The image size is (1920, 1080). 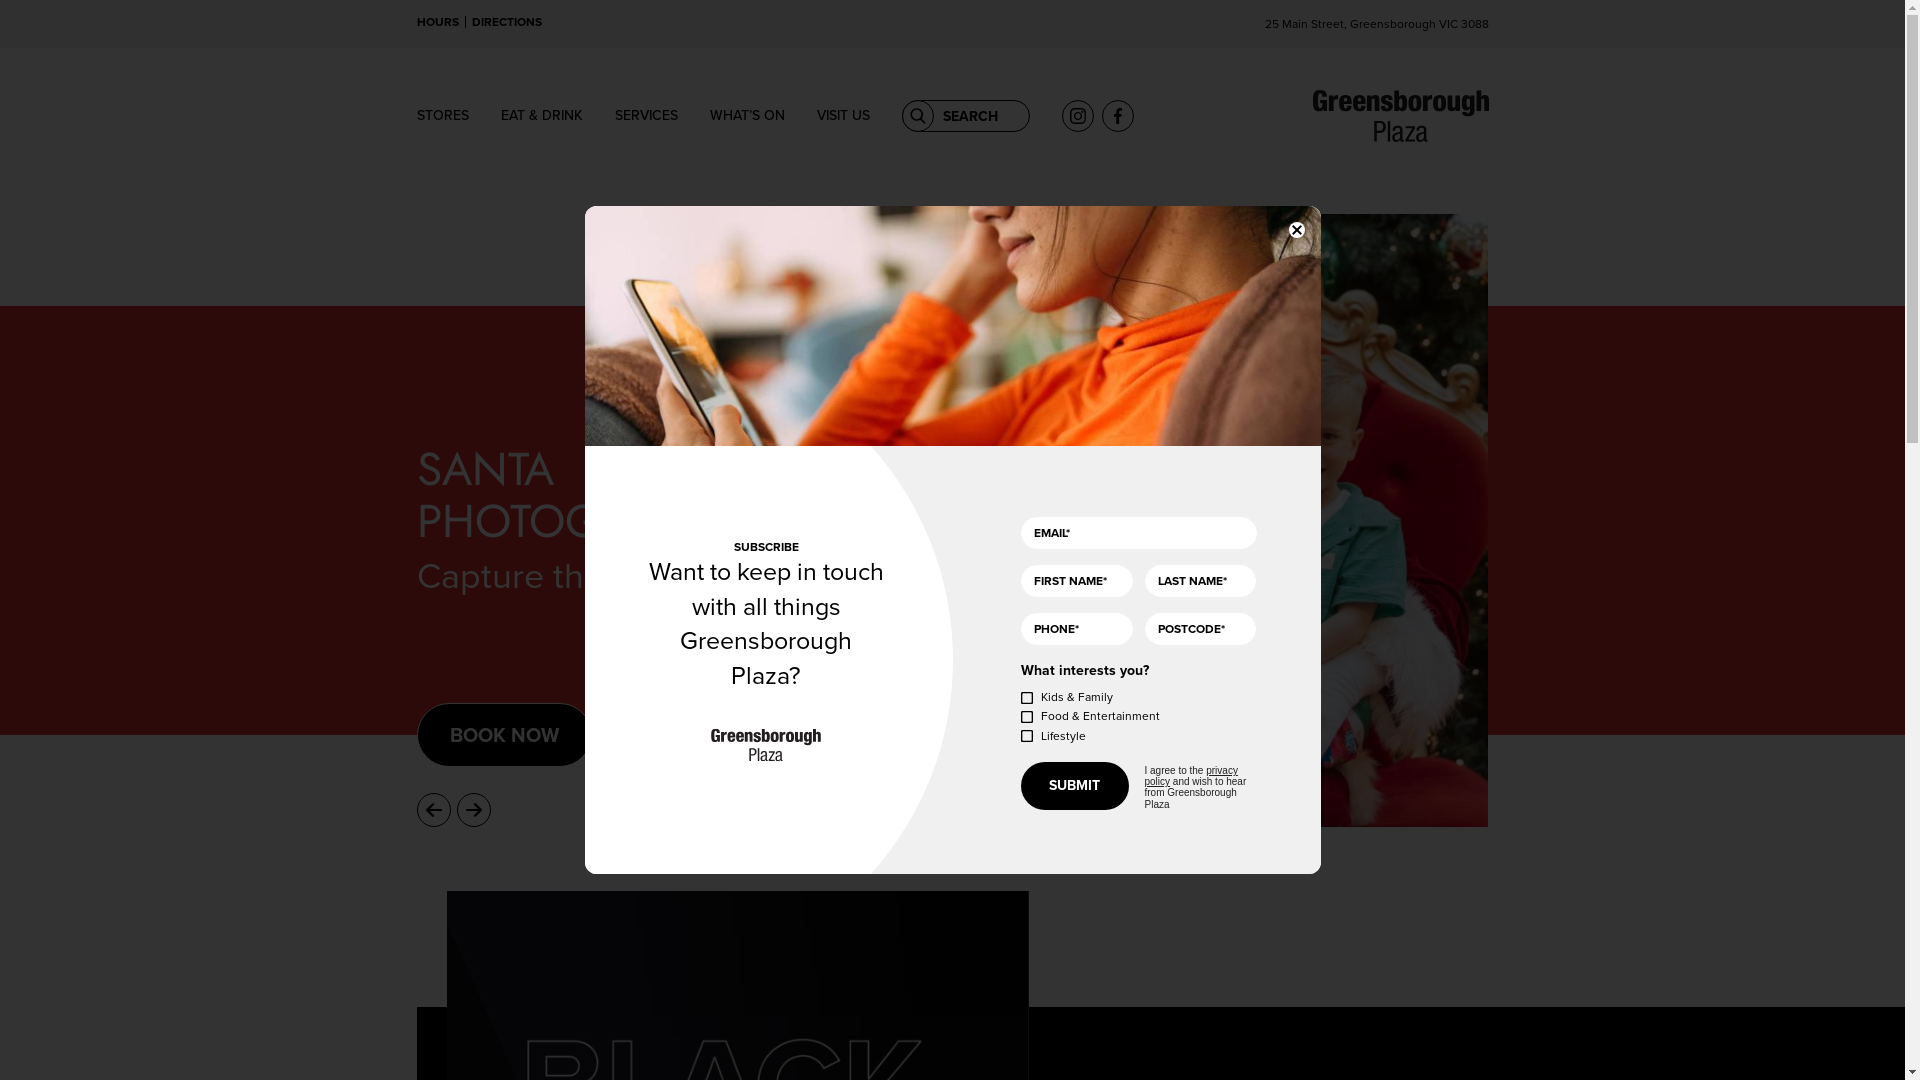 I want to click on Previous, so click(x=433, y=810).